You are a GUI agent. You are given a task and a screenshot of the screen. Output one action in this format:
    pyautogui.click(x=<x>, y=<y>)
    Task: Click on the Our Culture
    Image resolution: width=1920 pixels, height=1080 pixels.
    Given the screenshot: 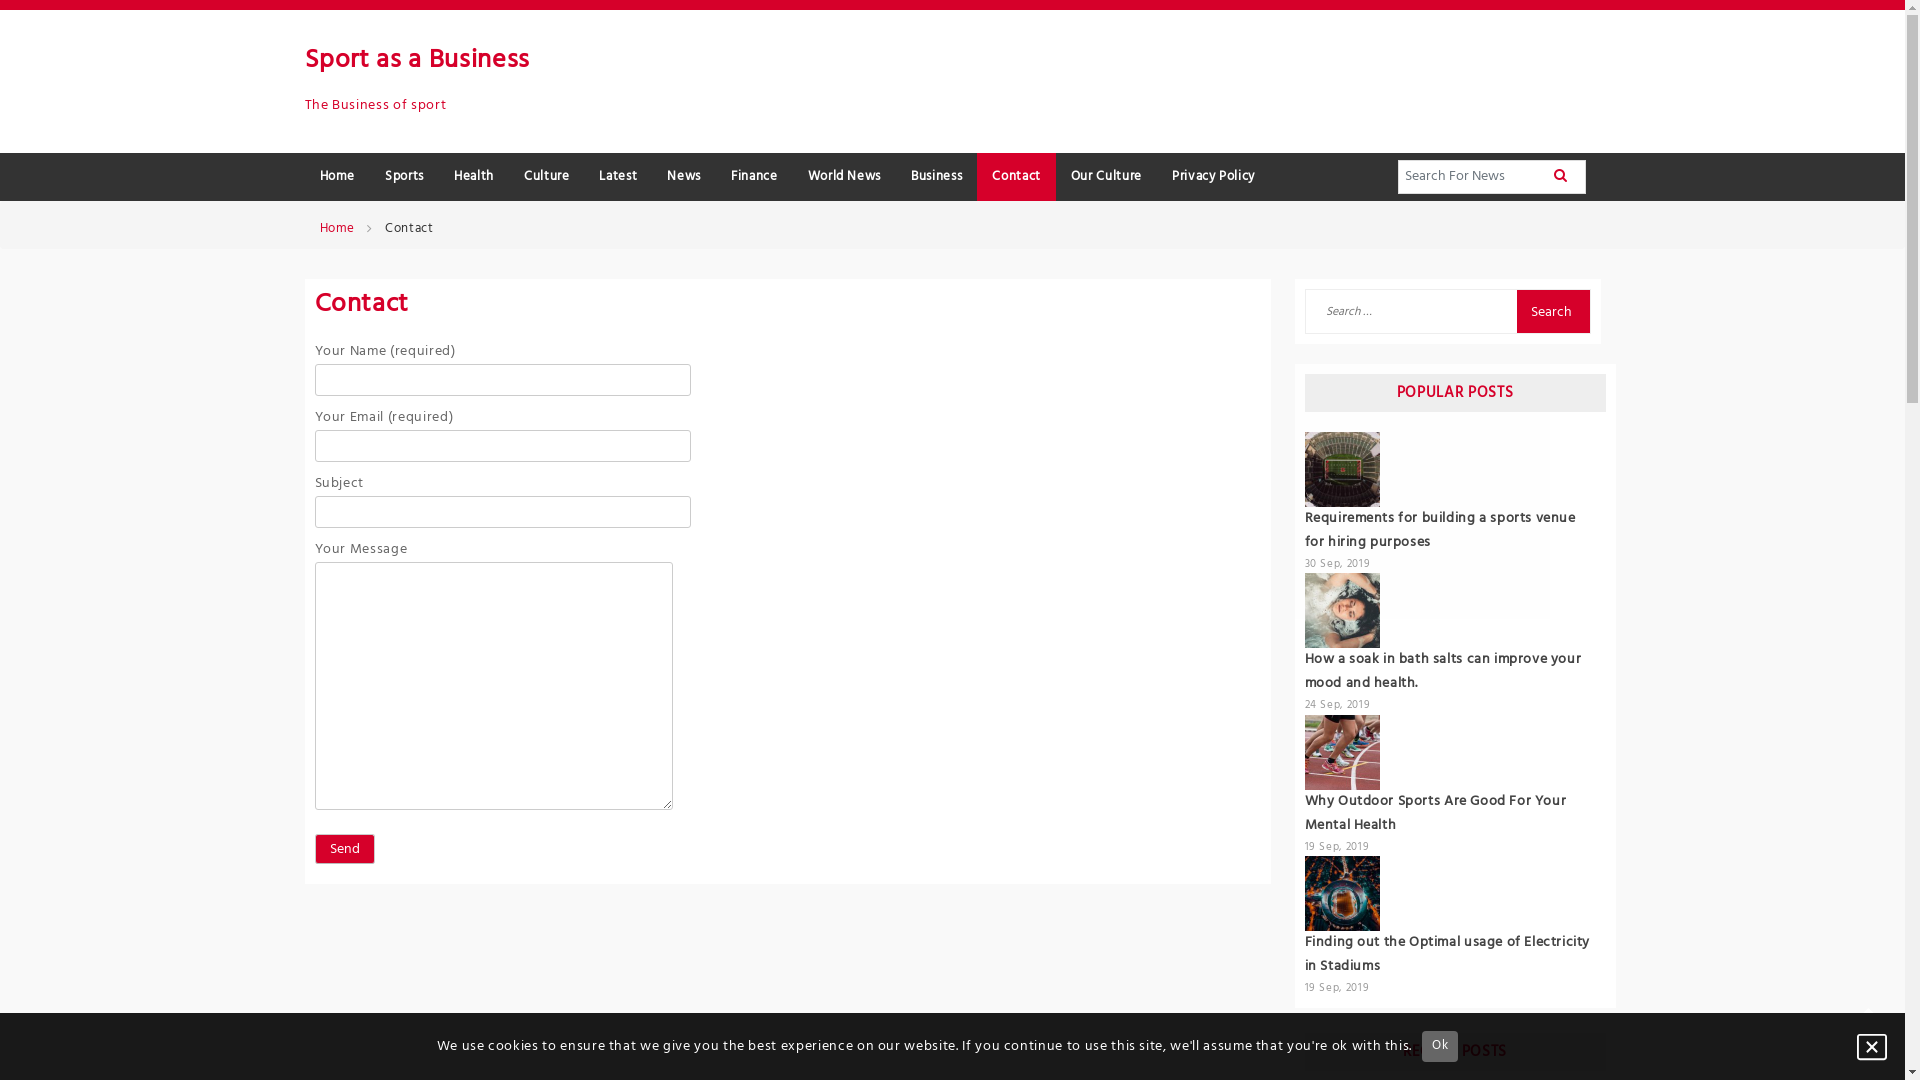 What is the action you would take?
    pyautogui.click(x=1106, y=178)
    